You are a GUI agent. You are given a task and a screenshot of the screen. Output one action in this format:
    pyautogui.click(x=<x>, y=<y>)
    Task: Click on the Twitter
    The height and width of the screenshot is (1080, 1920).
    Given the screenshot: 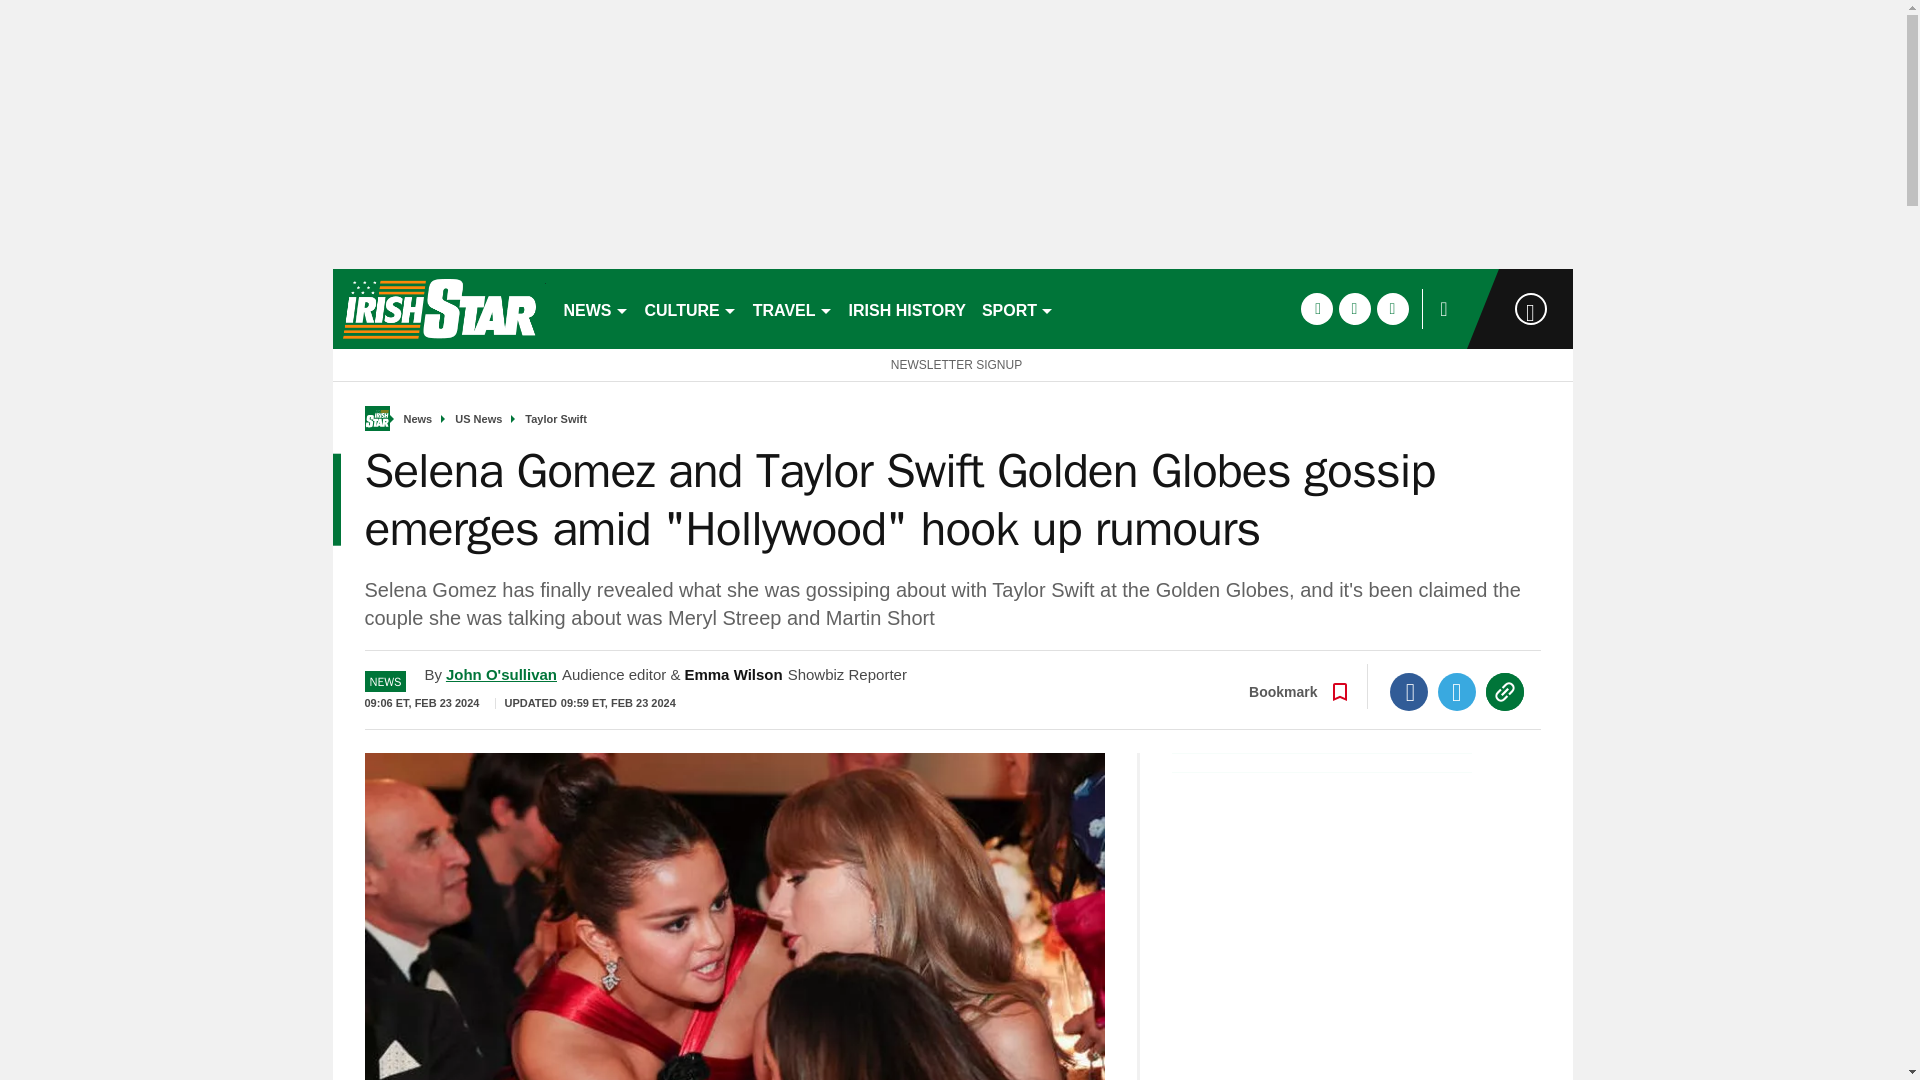 What is the action you would take?
    pyautogui.click(x=1457, y=691)
    